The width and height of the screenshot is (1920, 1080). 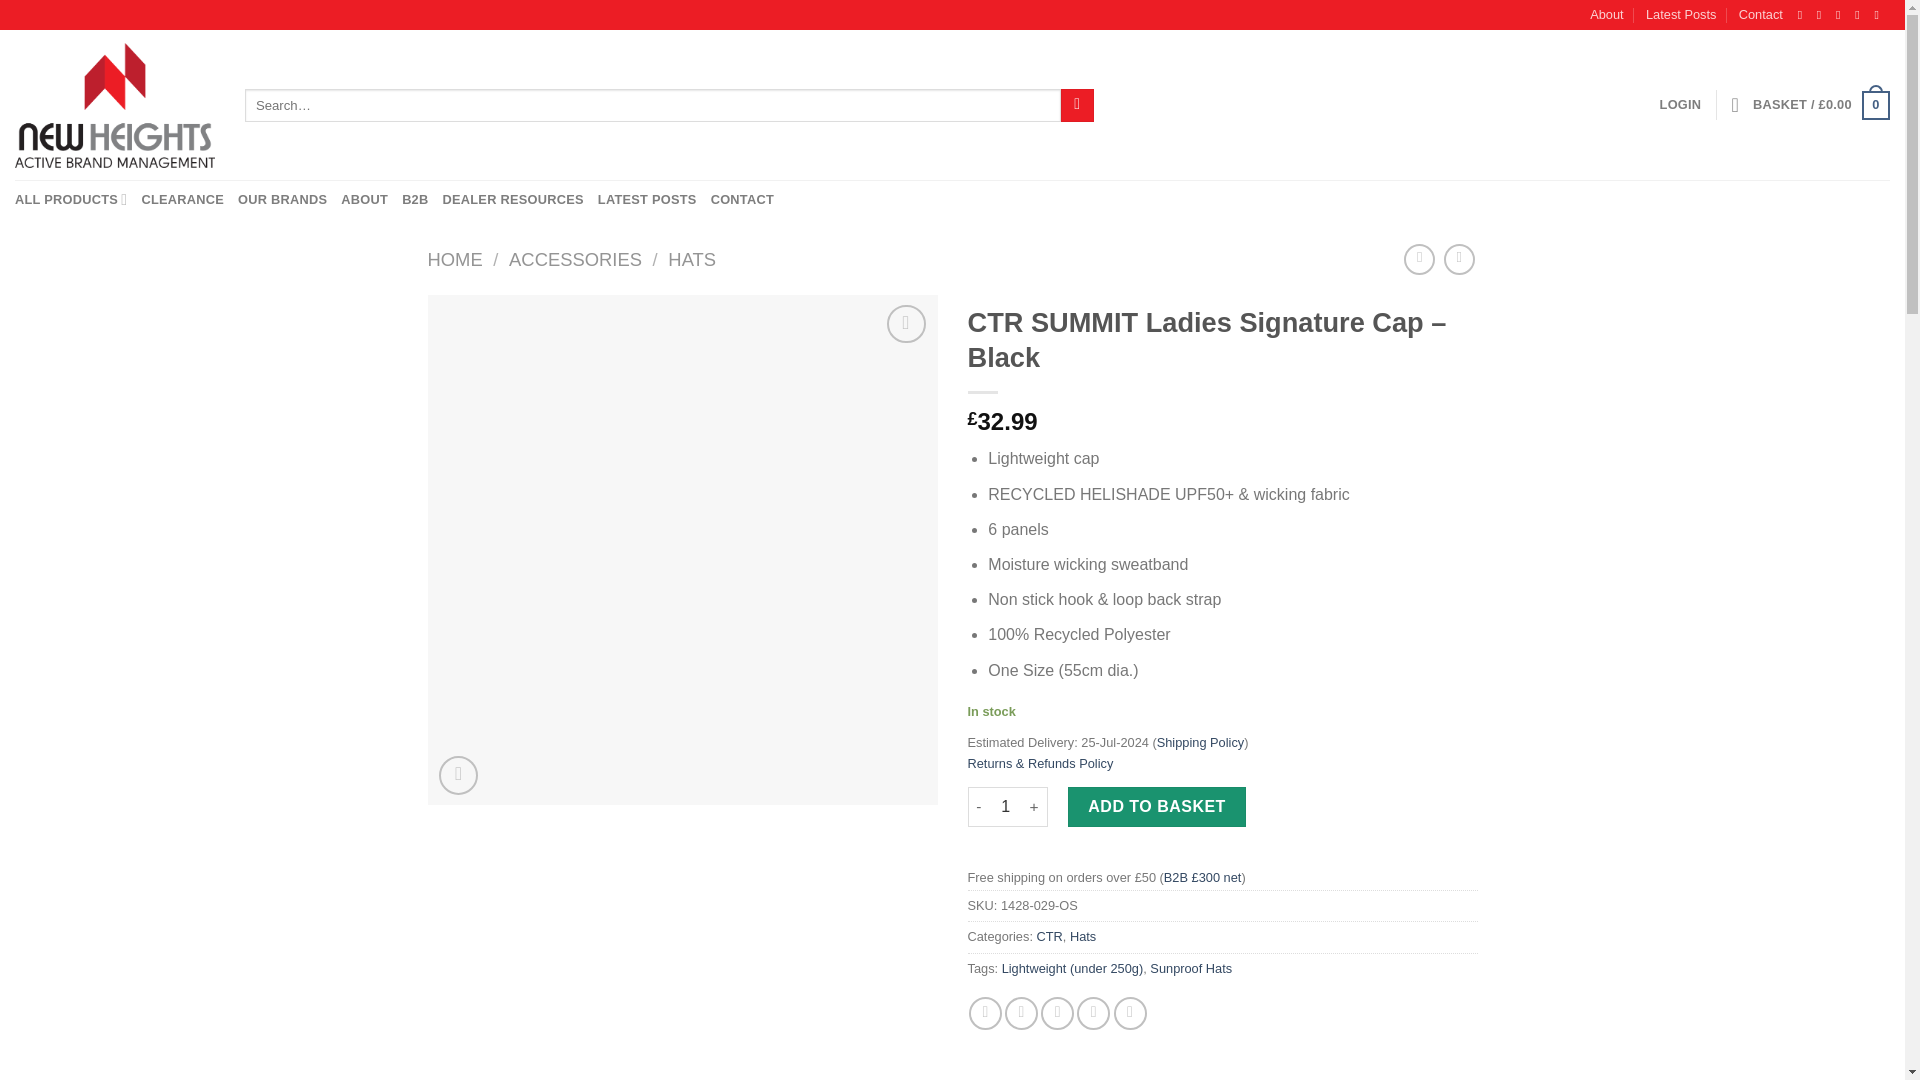 What do you see at coordinates (1680, 15) in the screenshot?
I see `Latest Posts` at bounding box center [1680, 15].